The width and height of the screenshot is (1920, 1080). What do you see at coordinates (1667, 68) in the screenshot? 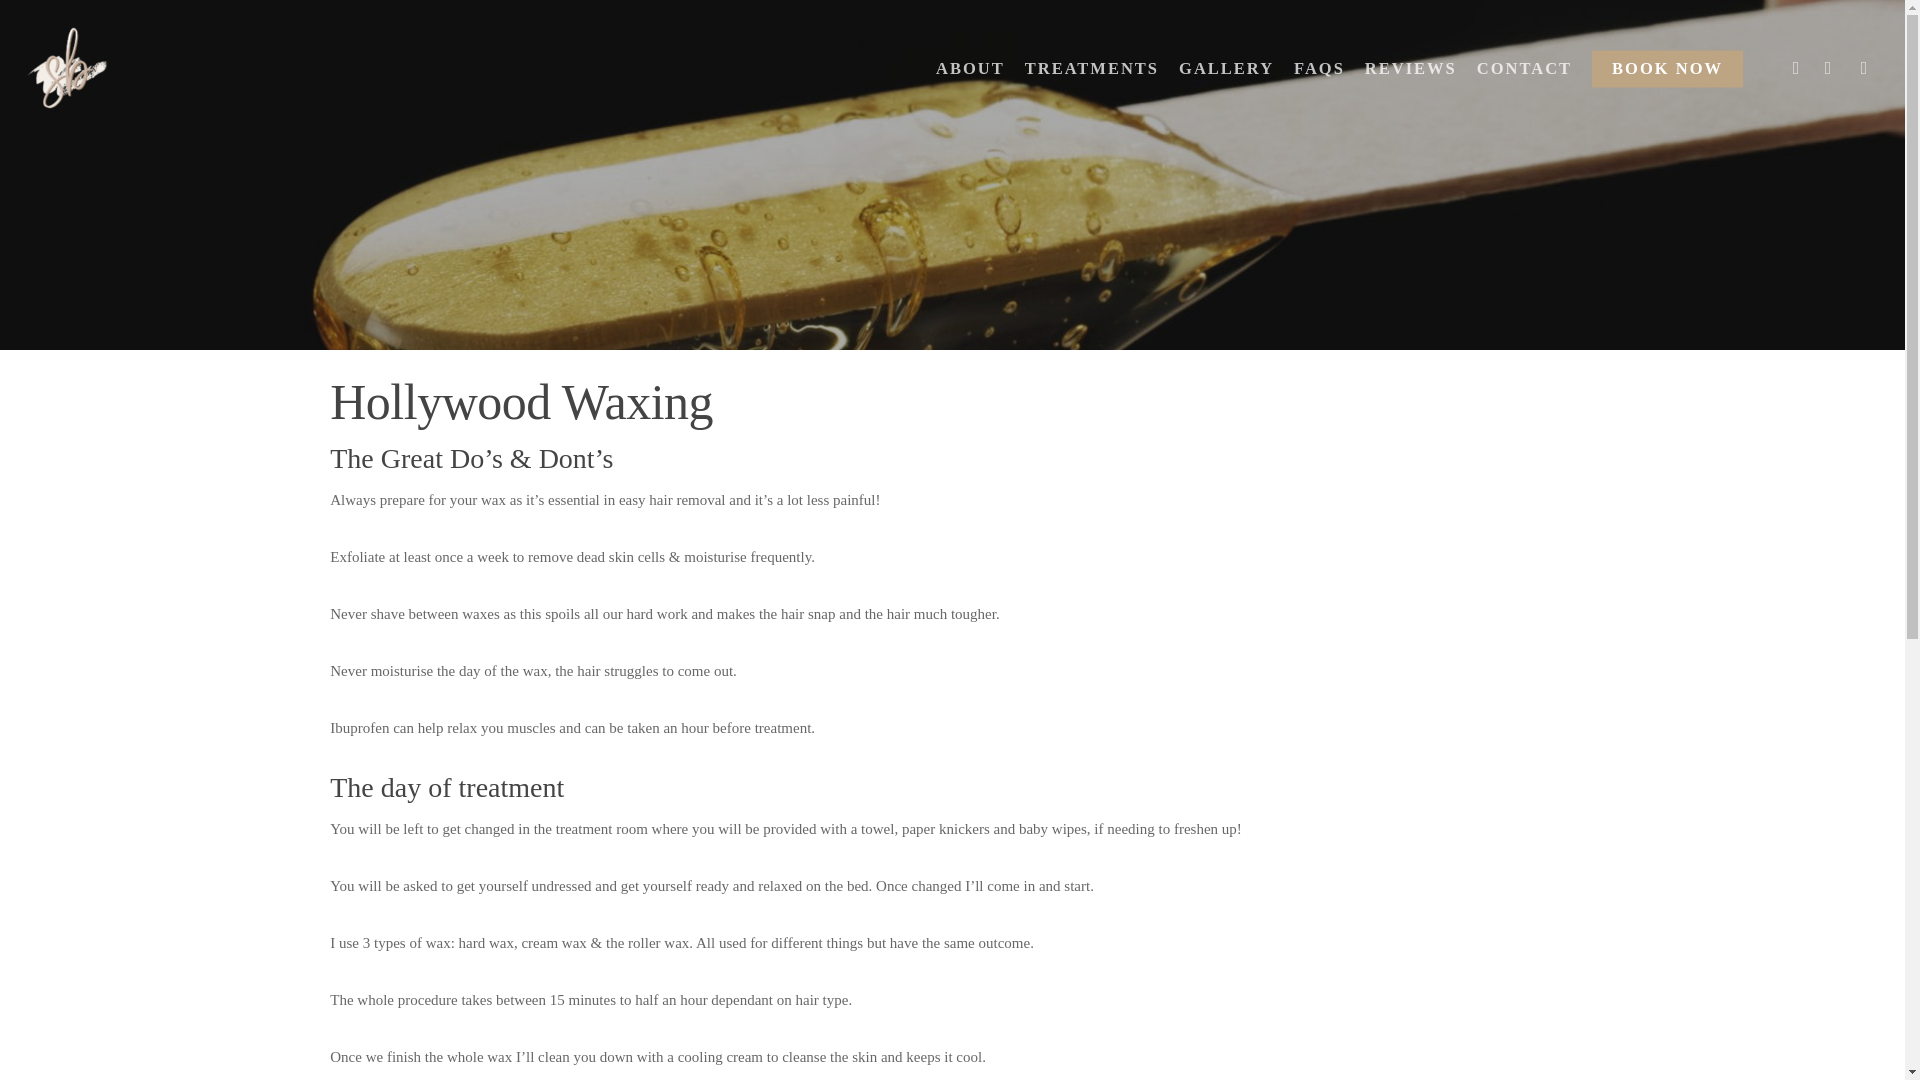
I see `BOOK NOW` at bounding box center [1667, 68].